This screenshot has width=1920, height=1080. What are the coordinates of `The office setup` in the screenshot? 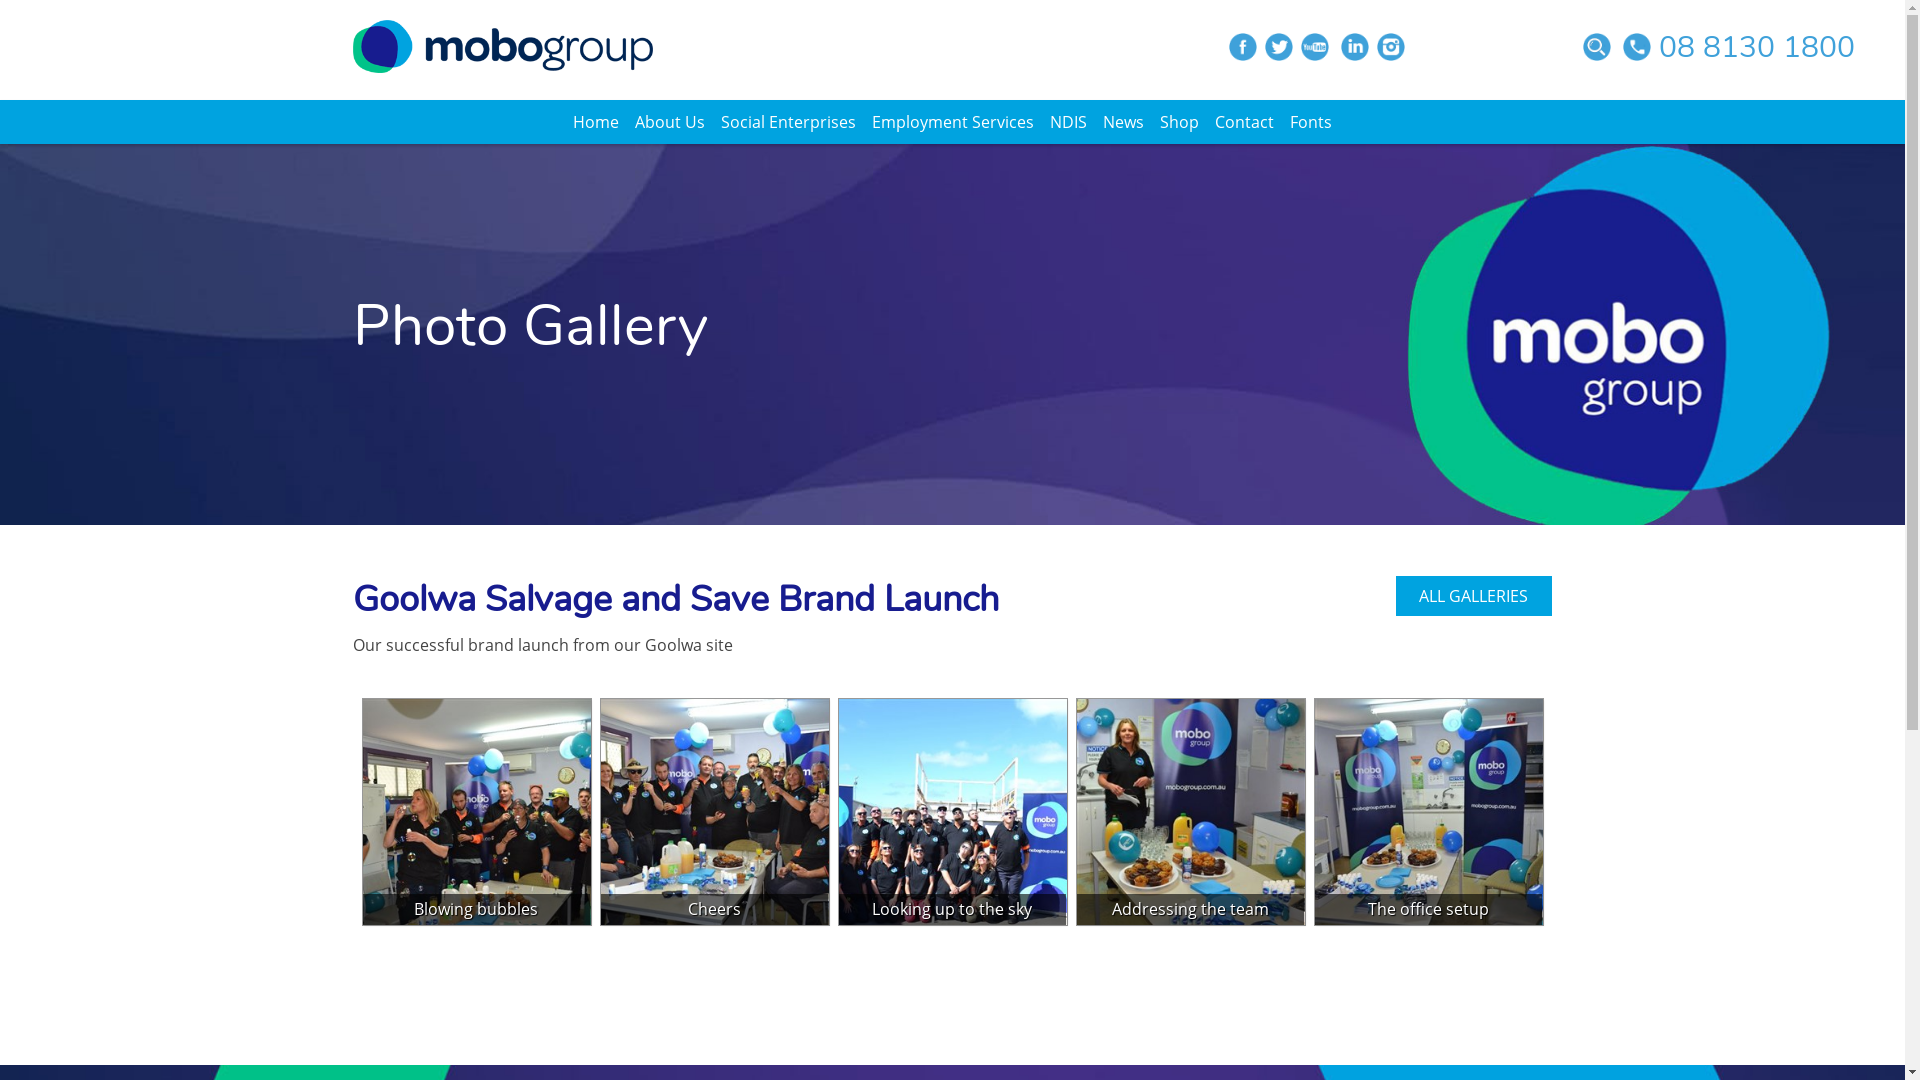 It's located at (1428, 812).